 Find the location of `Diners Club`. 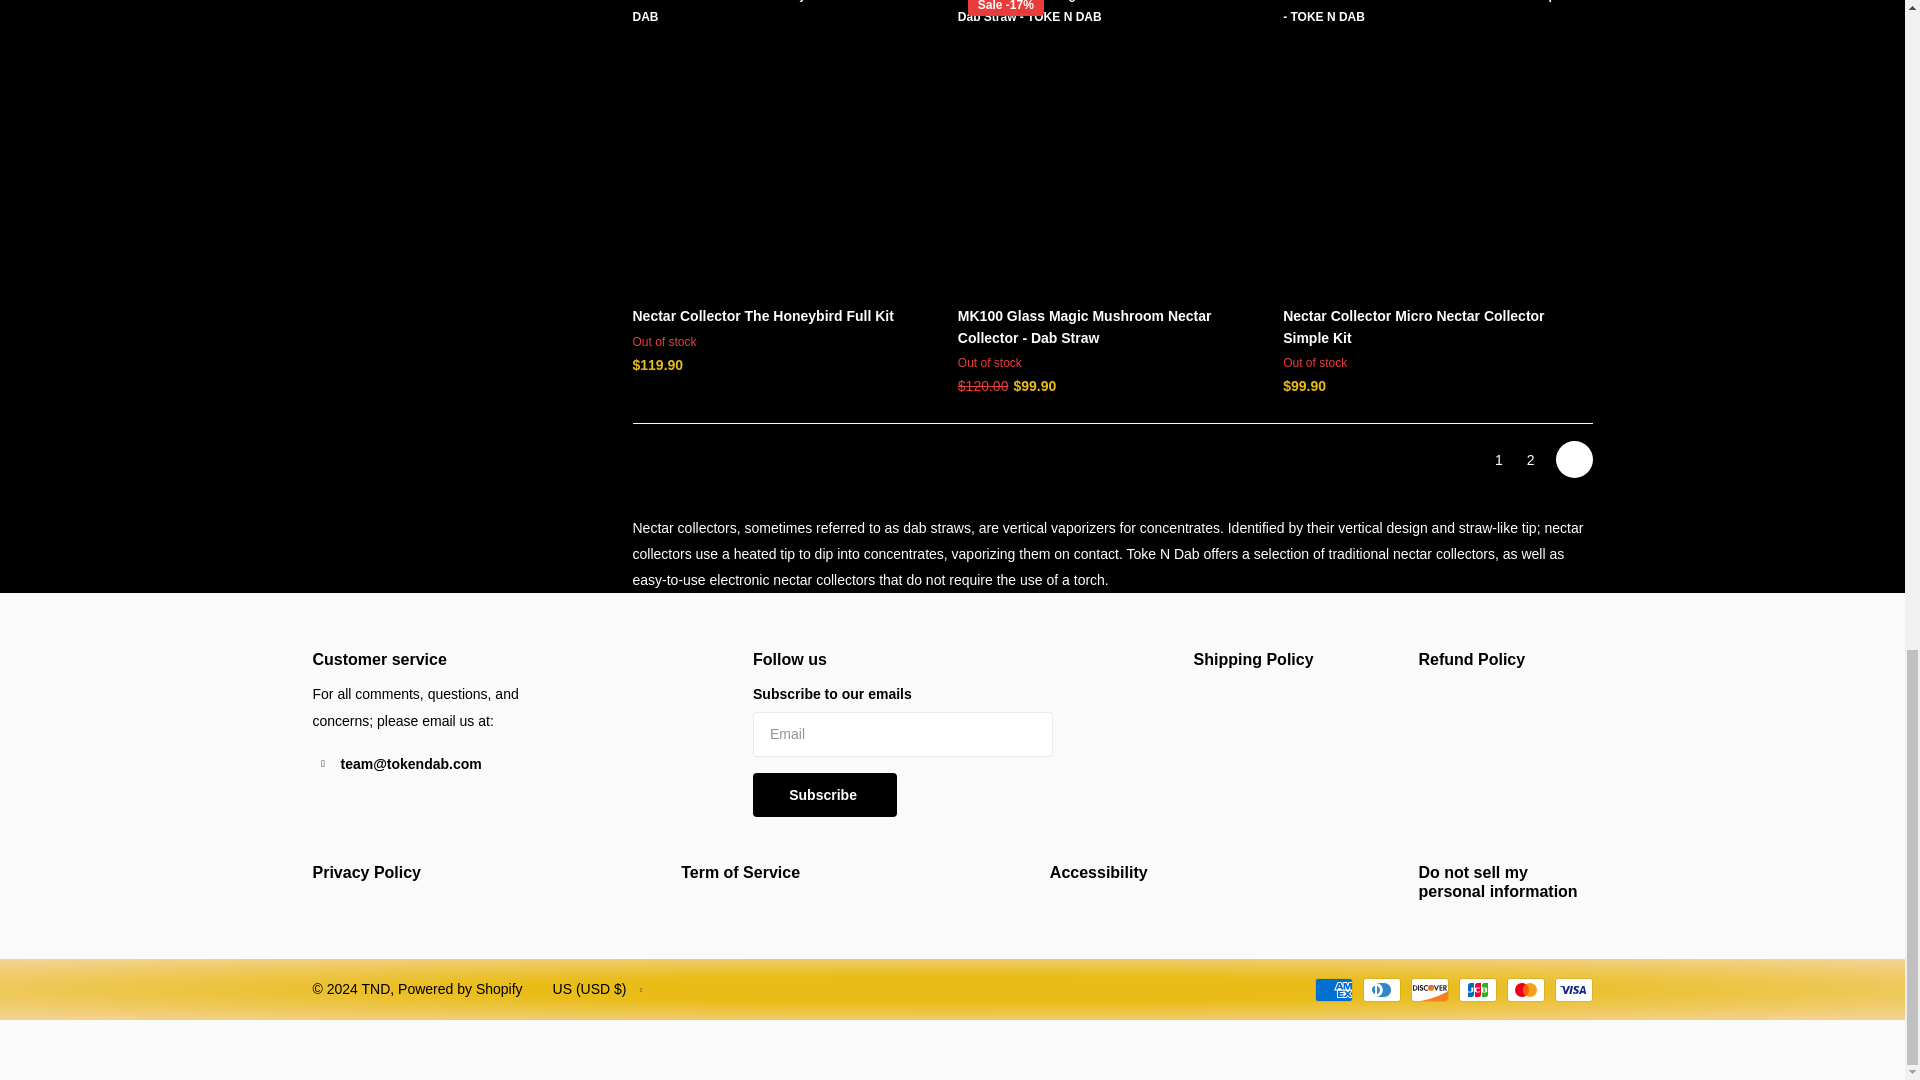

Diners Club is located at coordinates (1380, 990).